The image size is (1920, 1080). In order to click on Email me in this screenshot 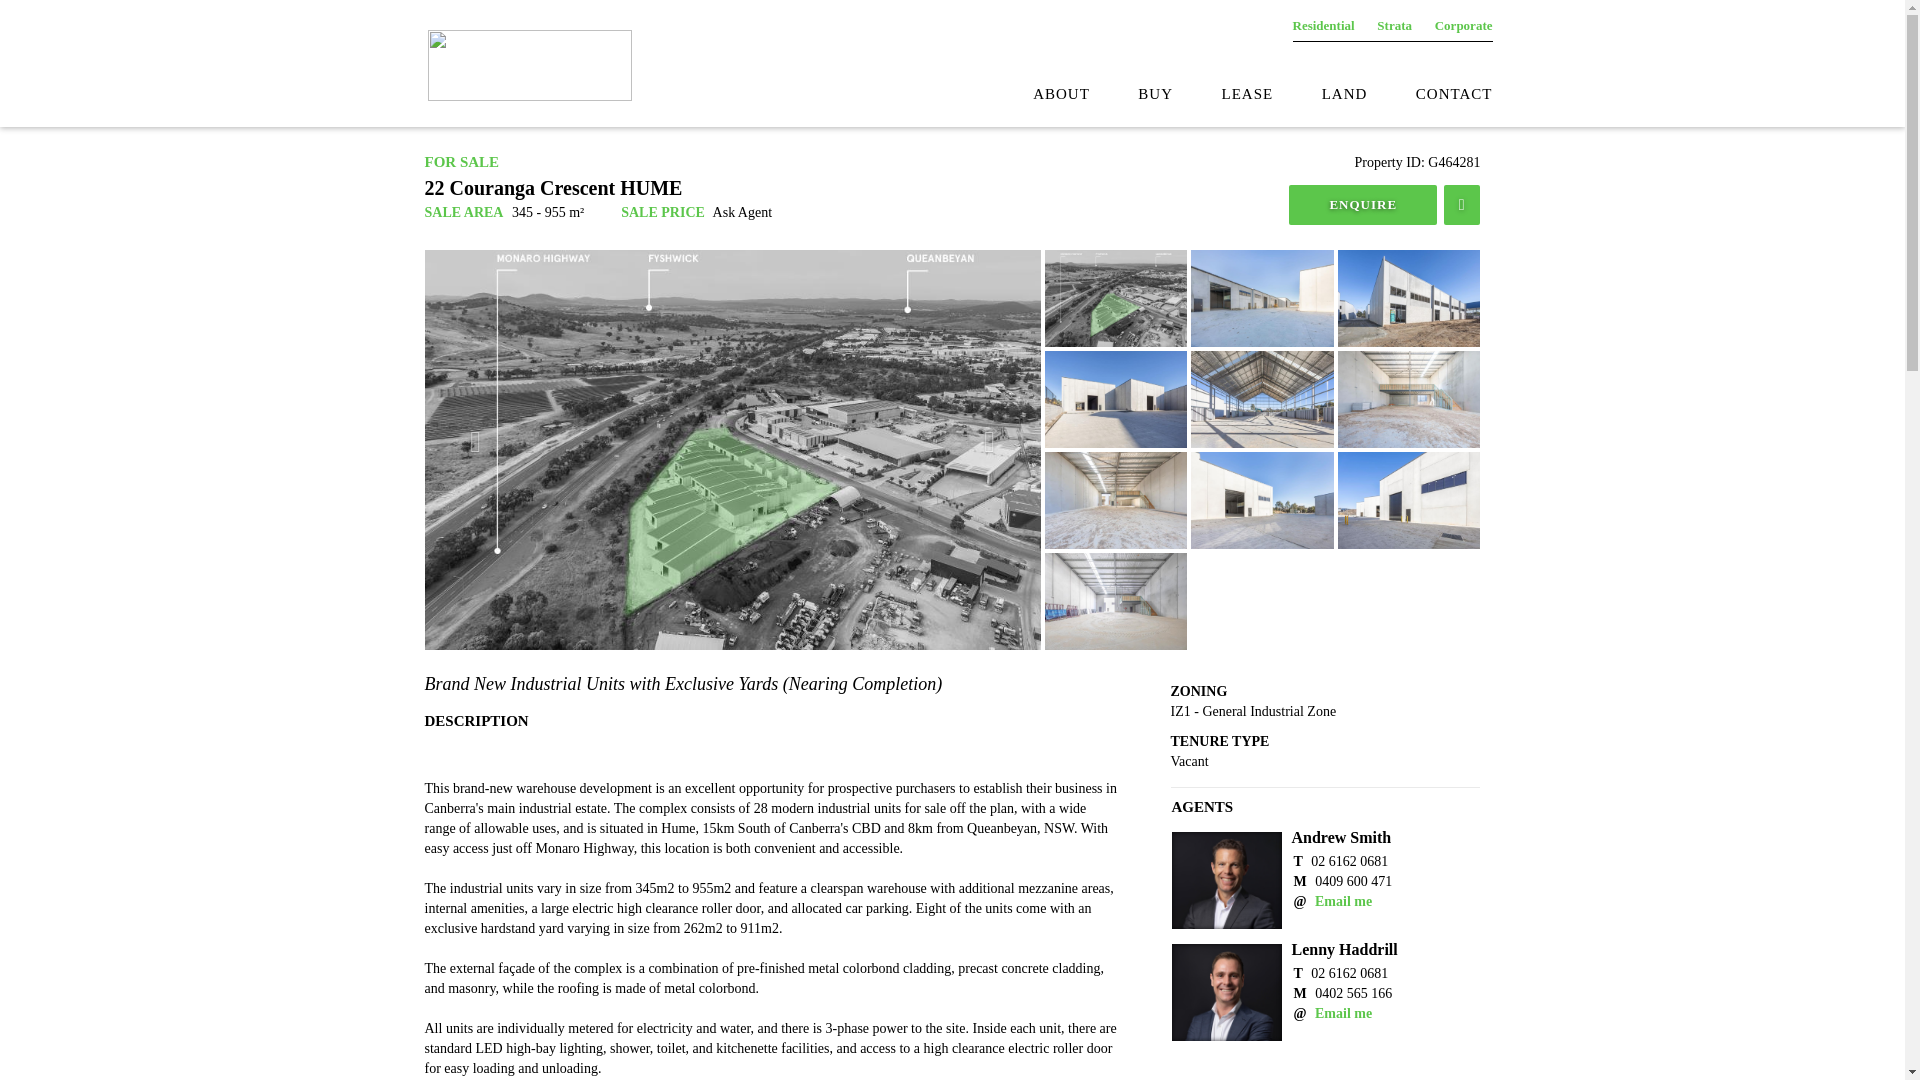, I will do `click(1344, 902)`.